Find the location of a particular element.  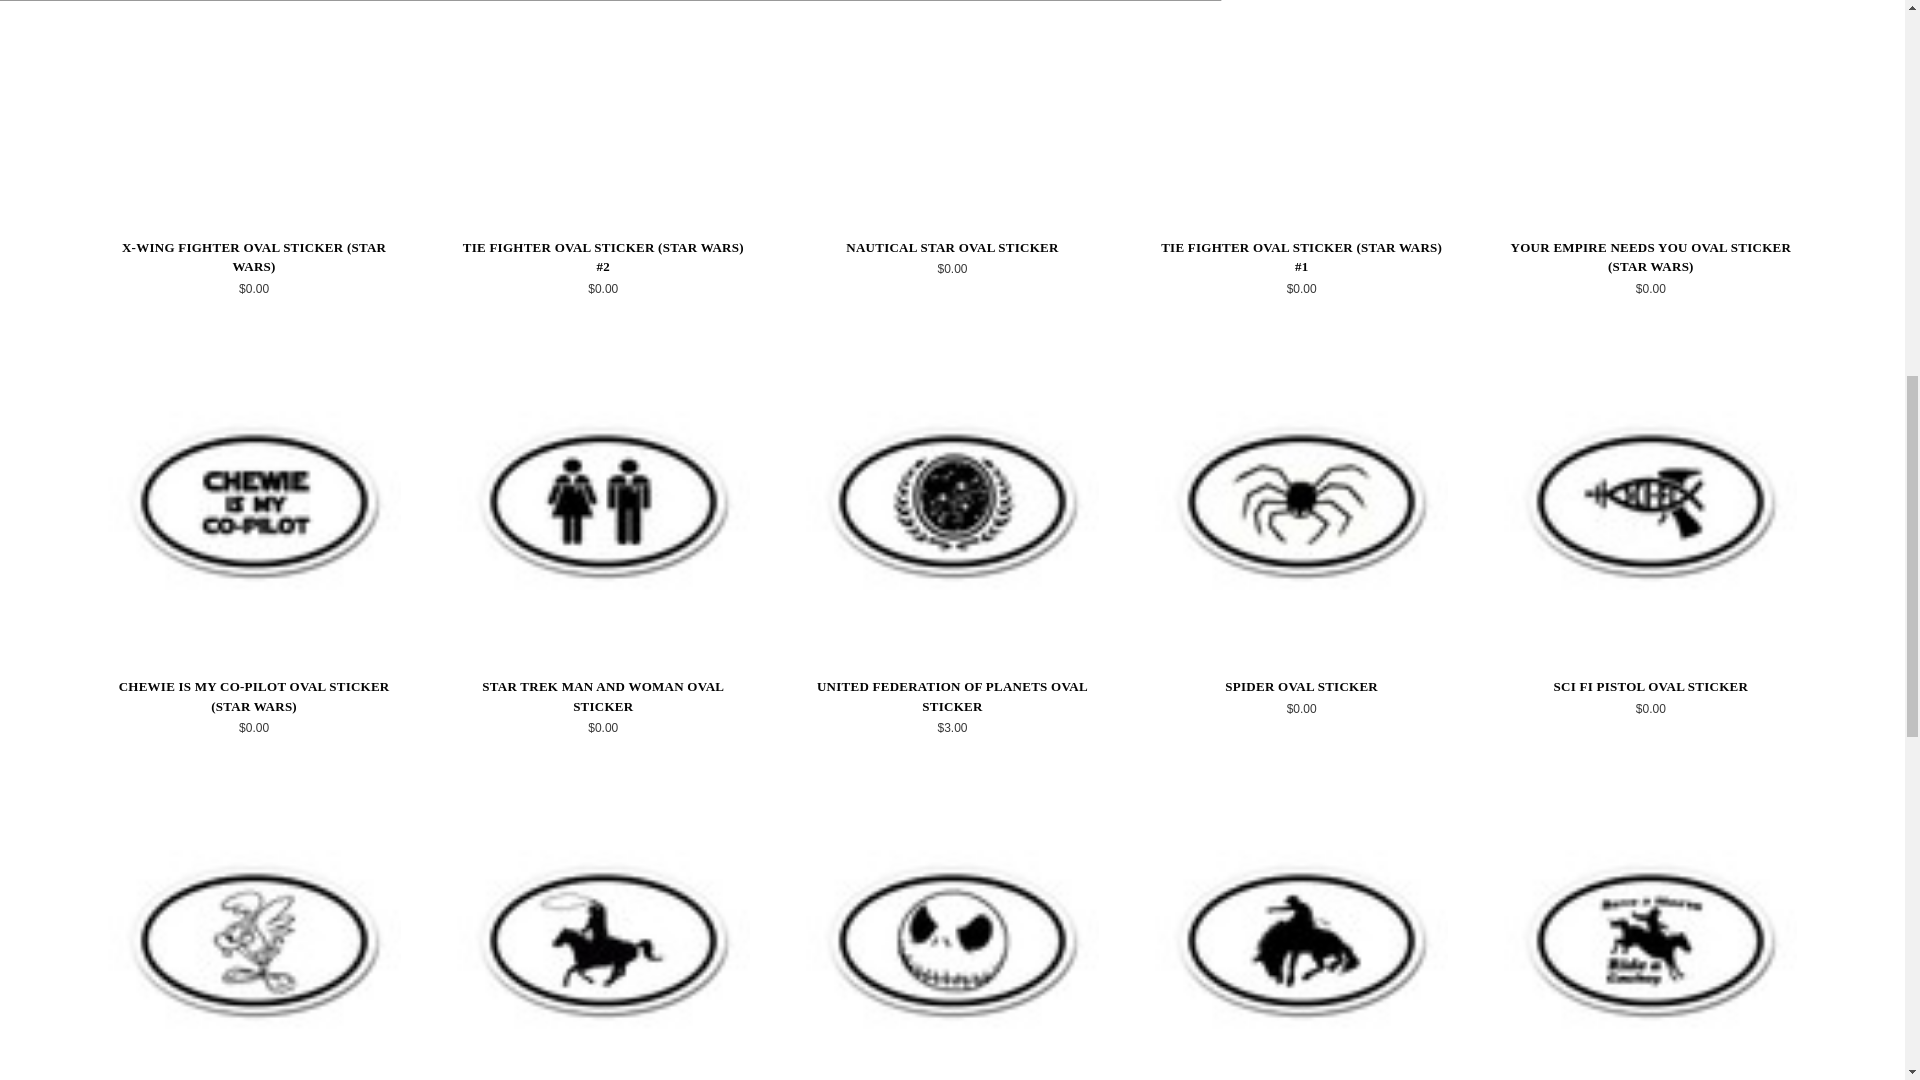

Nautical Star Oval Sticker is located at coordinates (952, 104).